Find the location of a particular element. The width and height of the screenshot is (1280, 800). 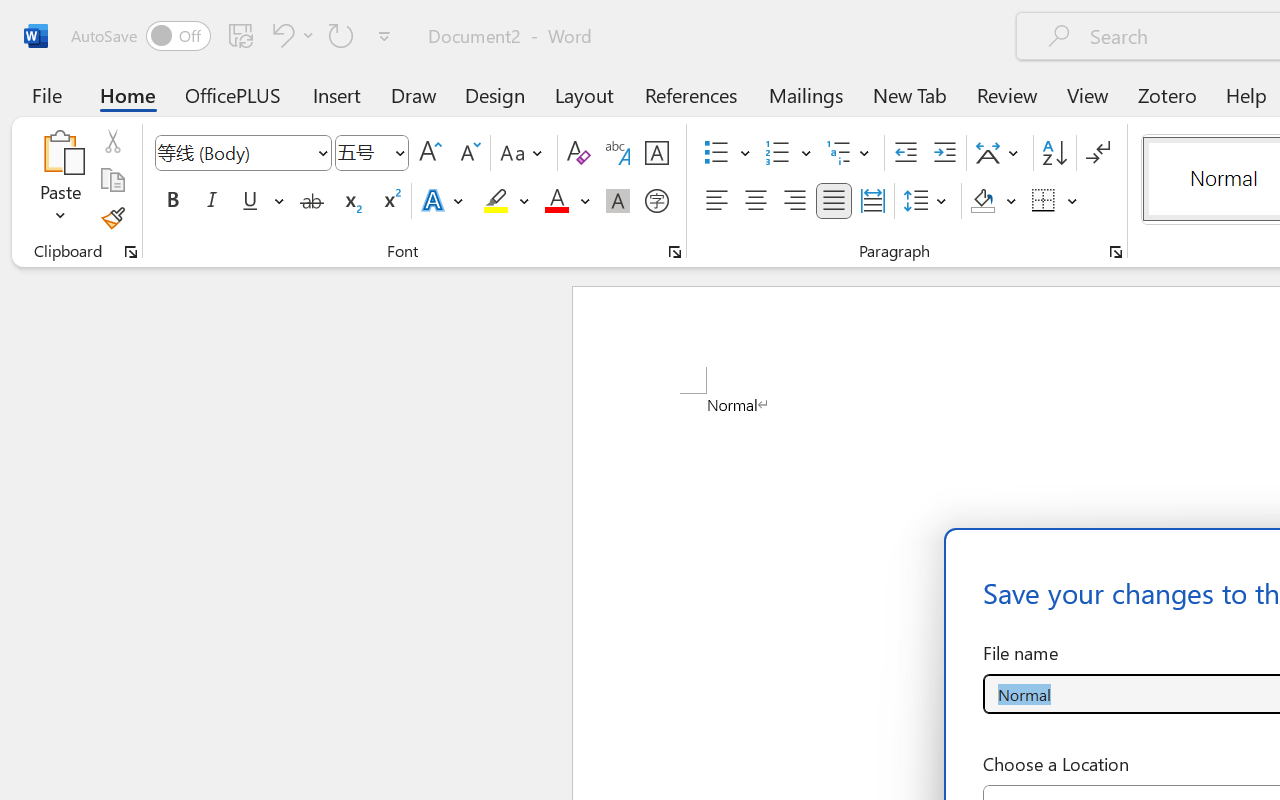

Review is located at coordinates (1007, 94).